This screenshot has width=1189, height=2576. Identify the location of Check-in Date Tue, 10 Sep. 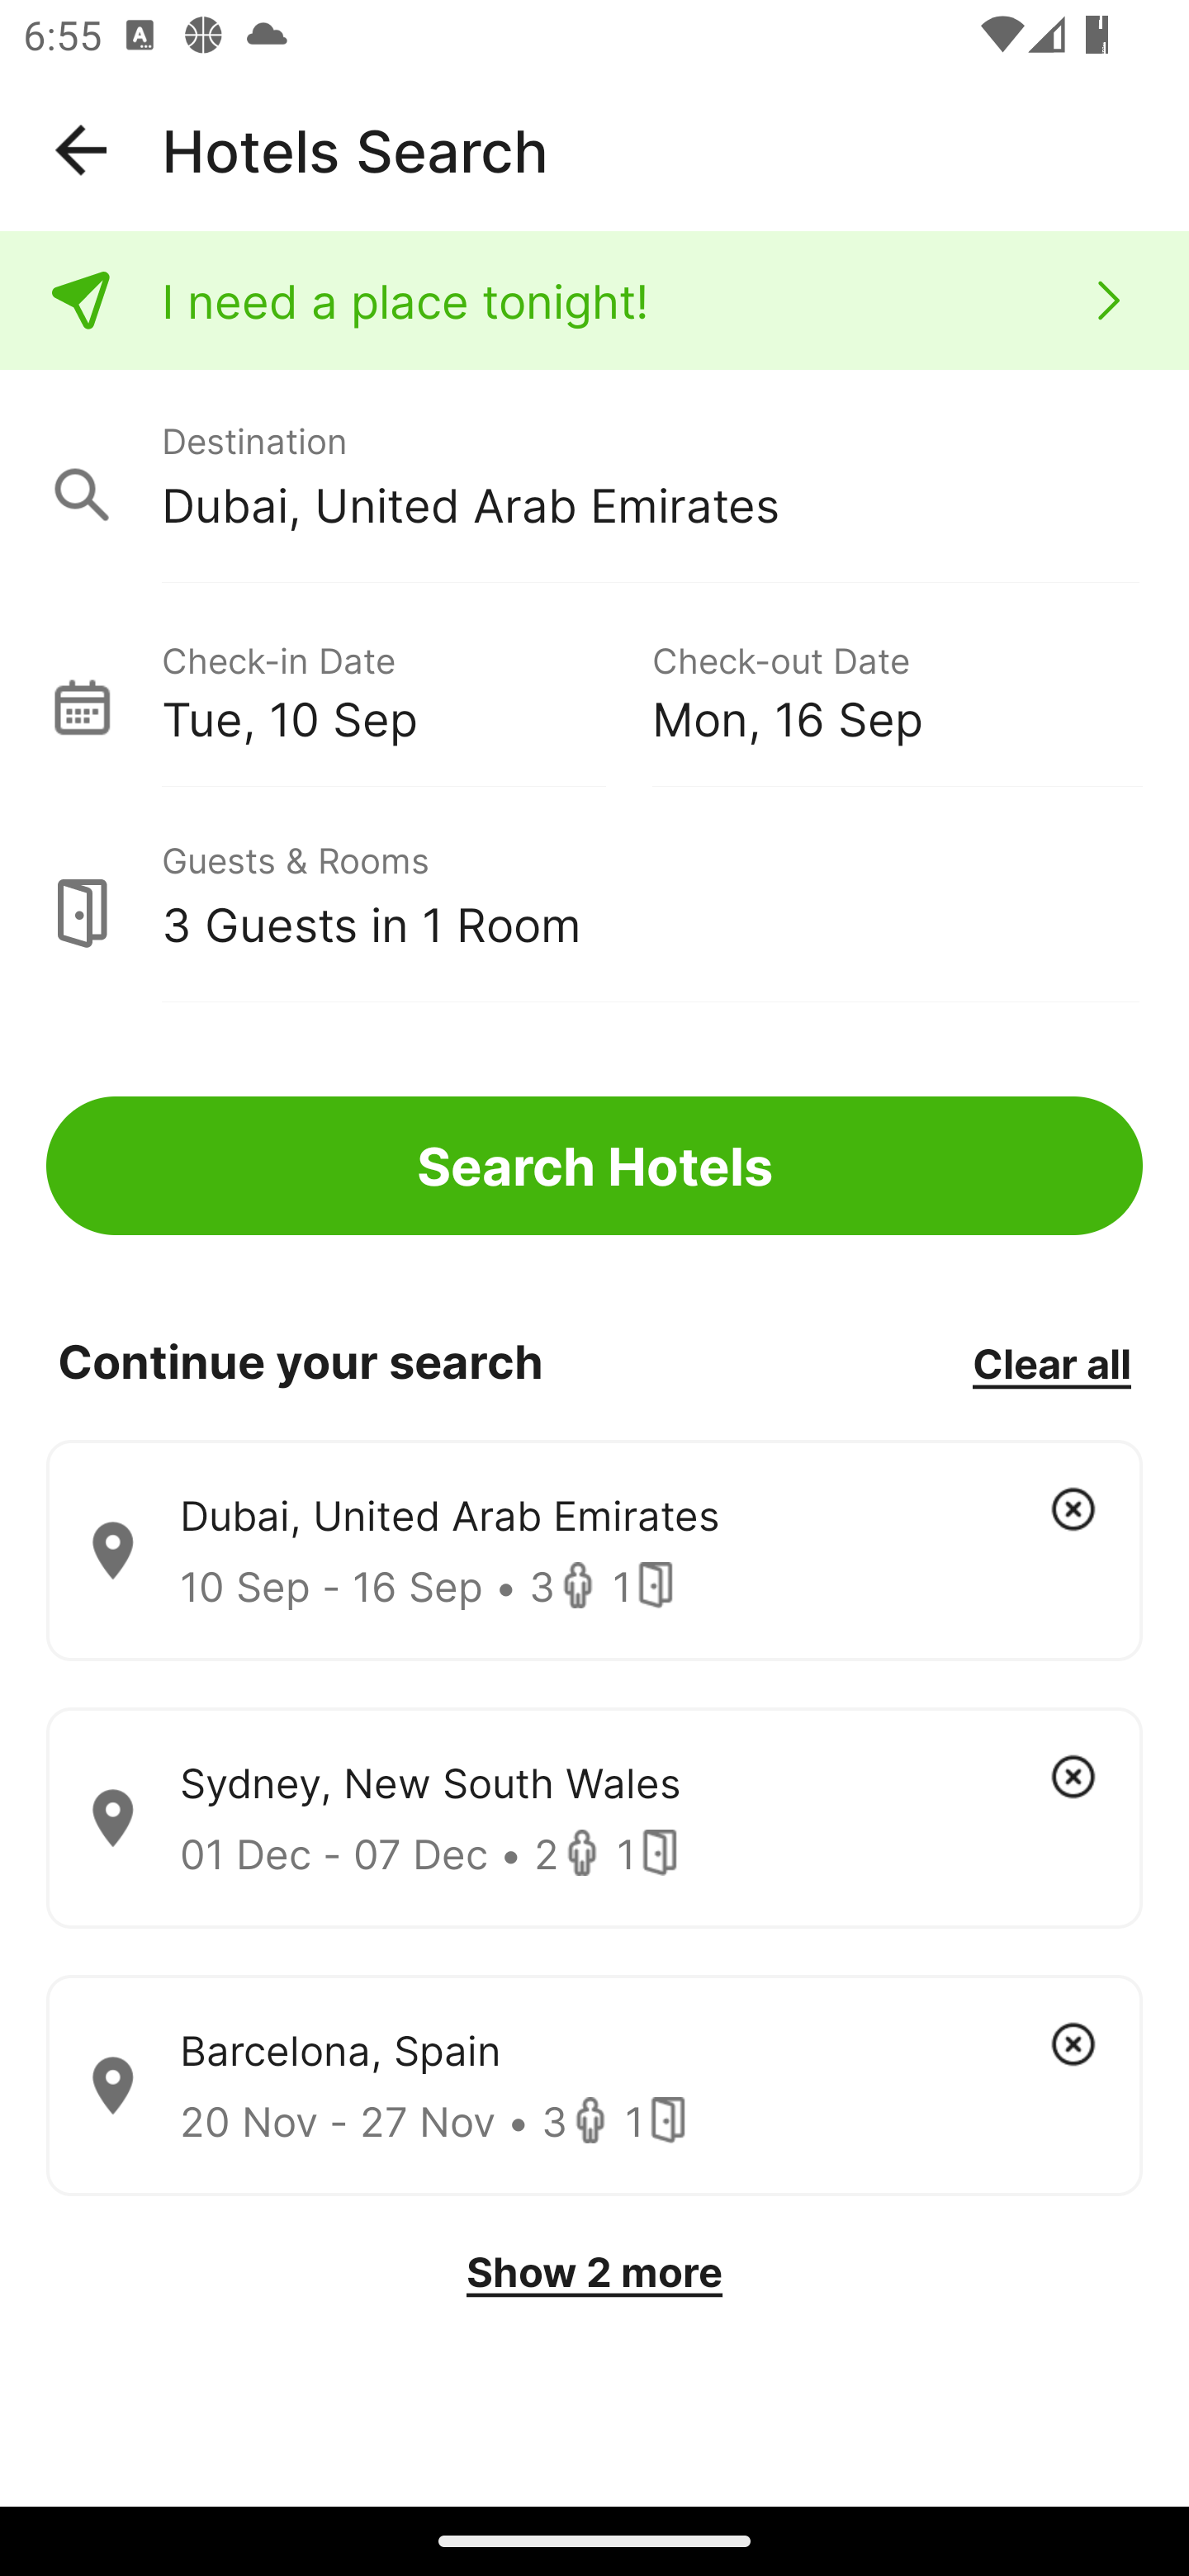
(406, 689).